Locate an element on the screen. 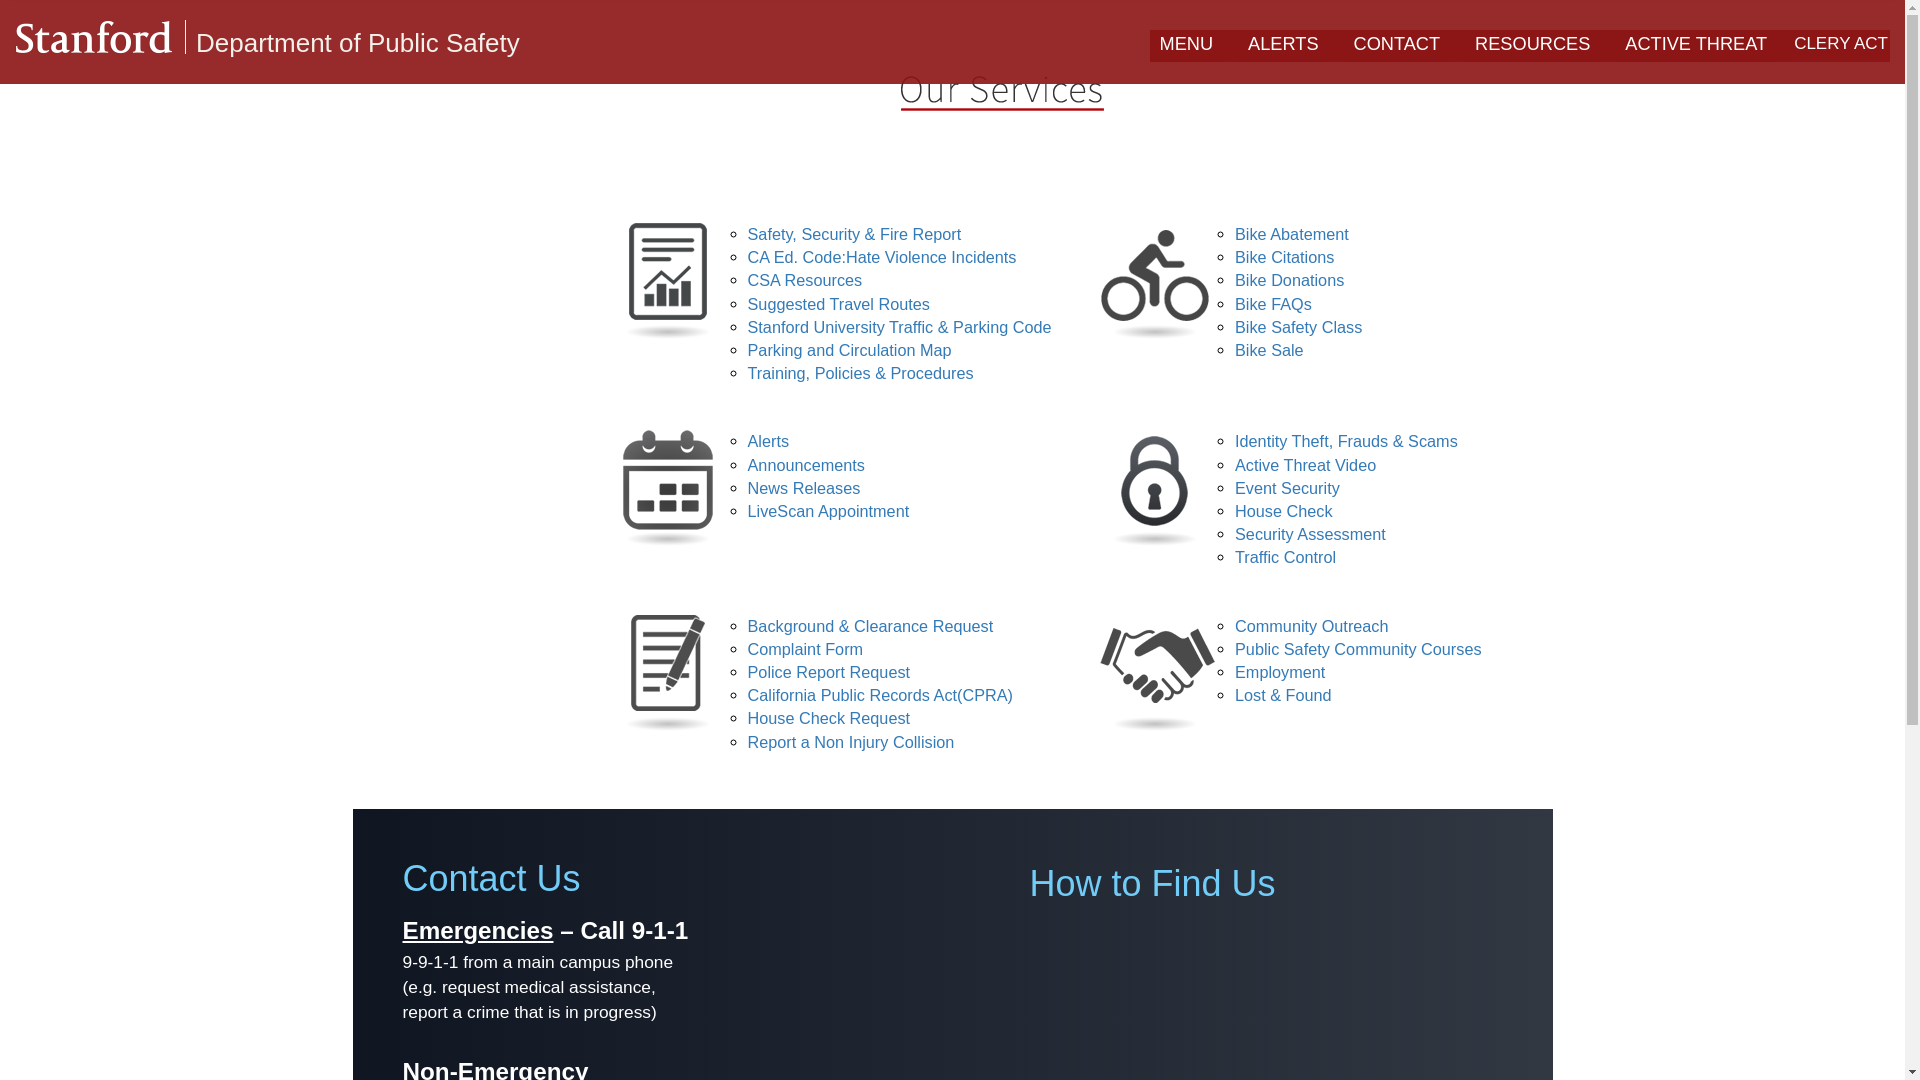 Image resolution: width=1920 pixels, height=1080 pixels. News Releases is located at coordinates (804, 488).